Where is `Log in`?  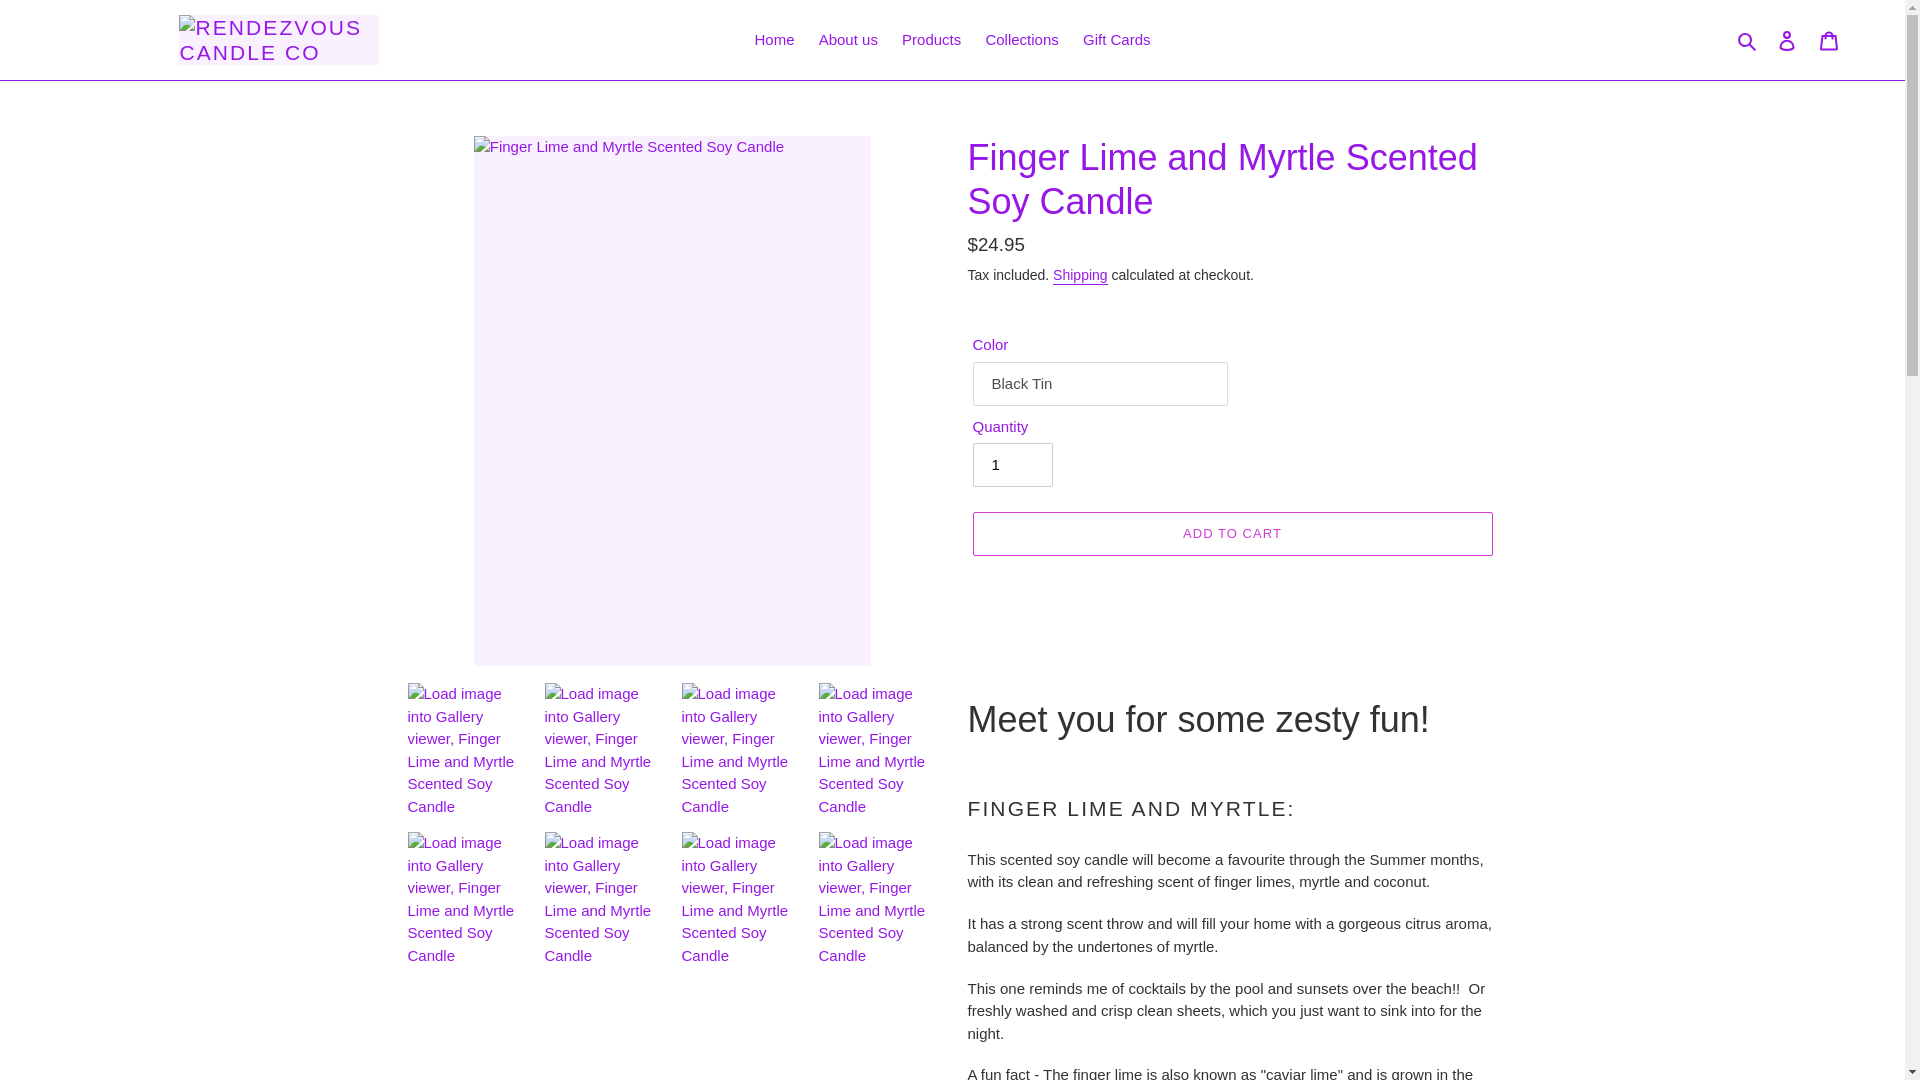
Log in is located at coordinates (1787, 40).